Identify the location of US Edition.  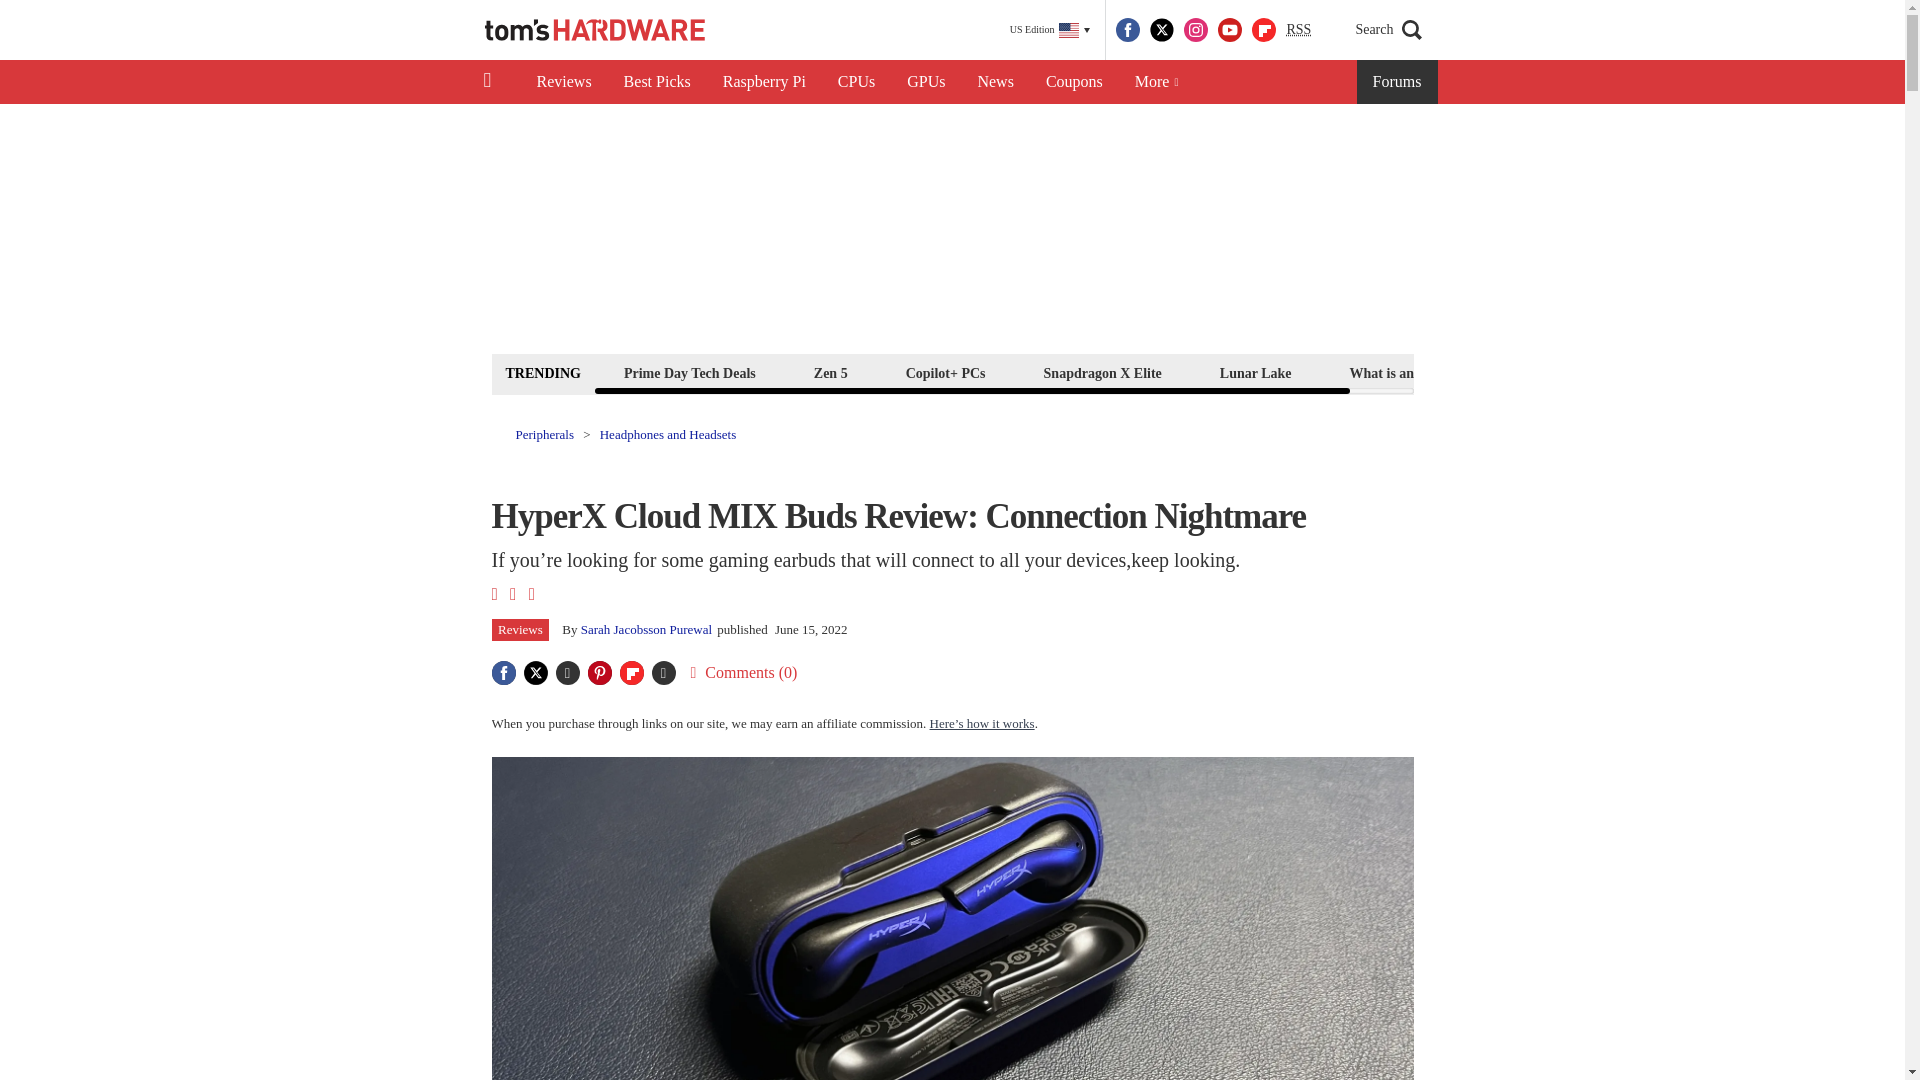
(1050, 30).